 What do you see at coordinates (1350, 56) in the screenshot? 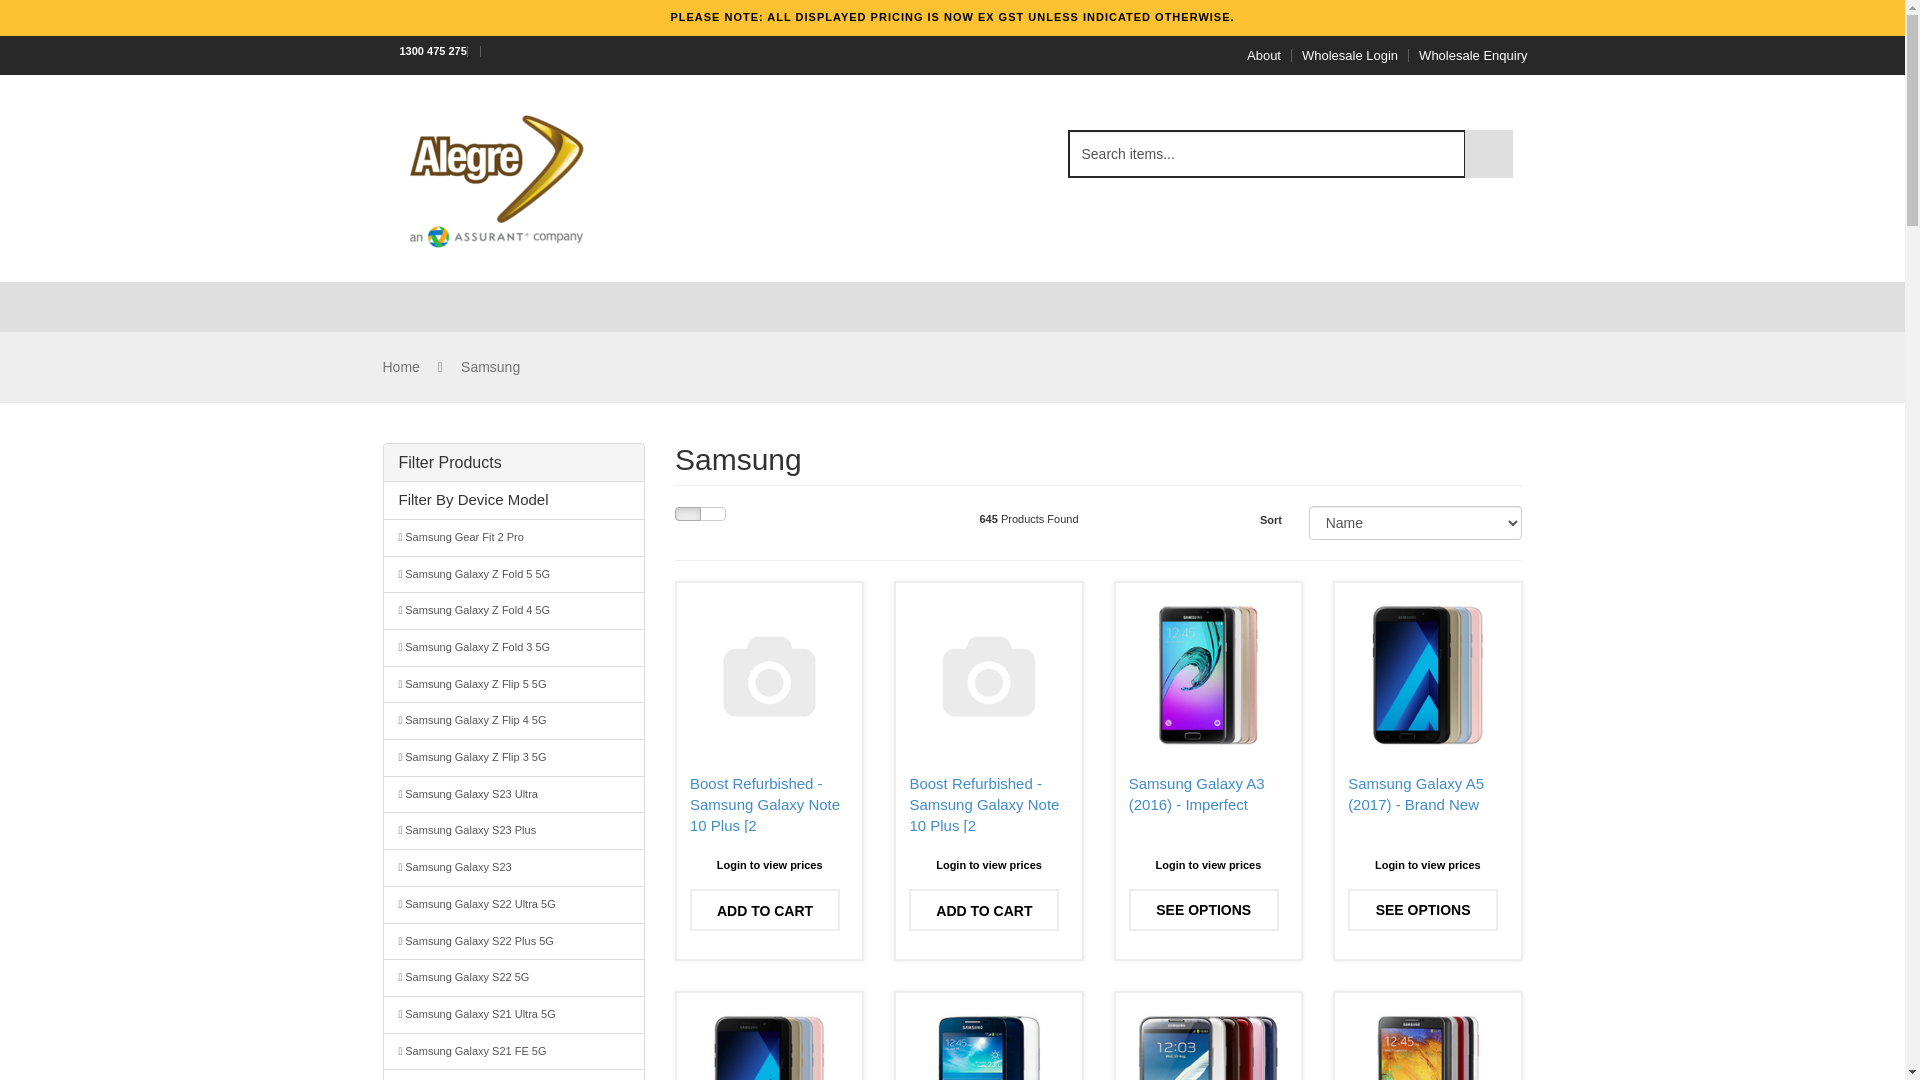
I see `Wholesale Login` at bounding box center [1350, 56].